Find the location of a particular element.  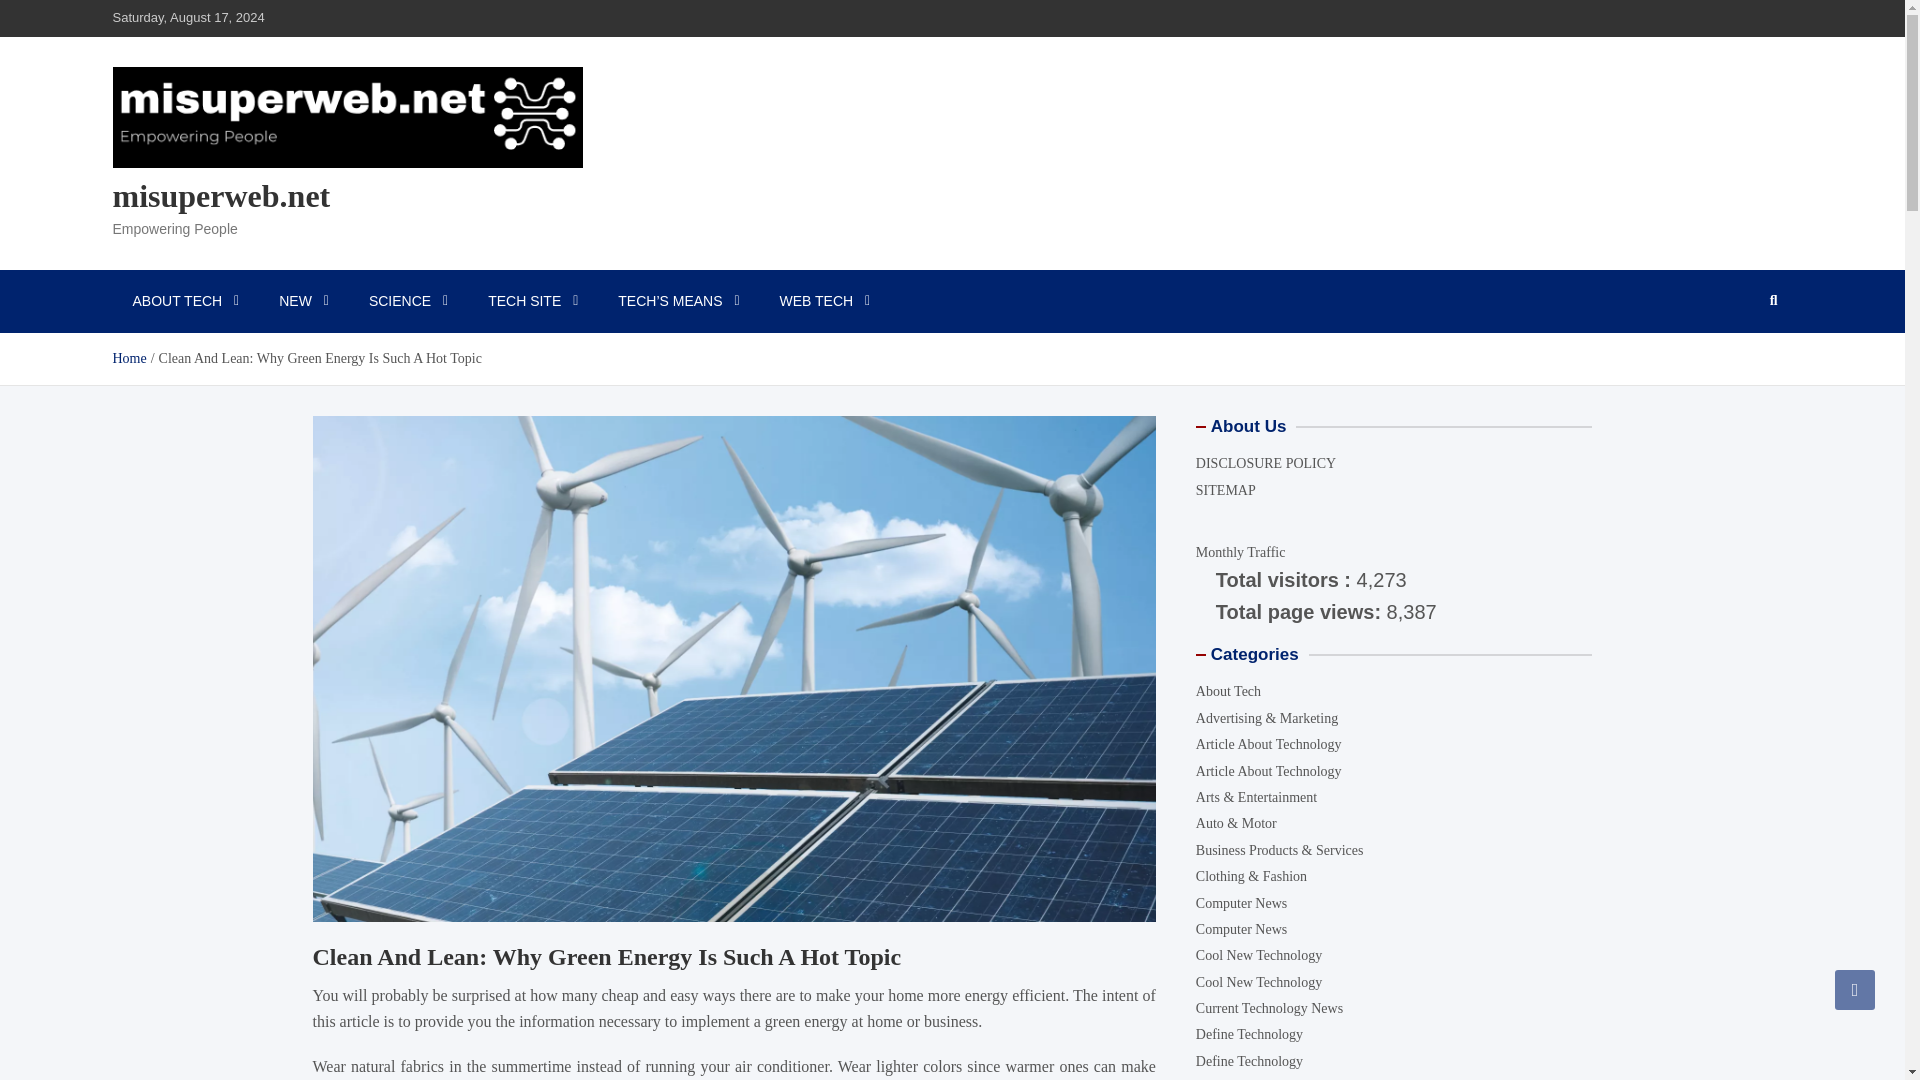

Go to Top is located at coordinates (1855, 989).